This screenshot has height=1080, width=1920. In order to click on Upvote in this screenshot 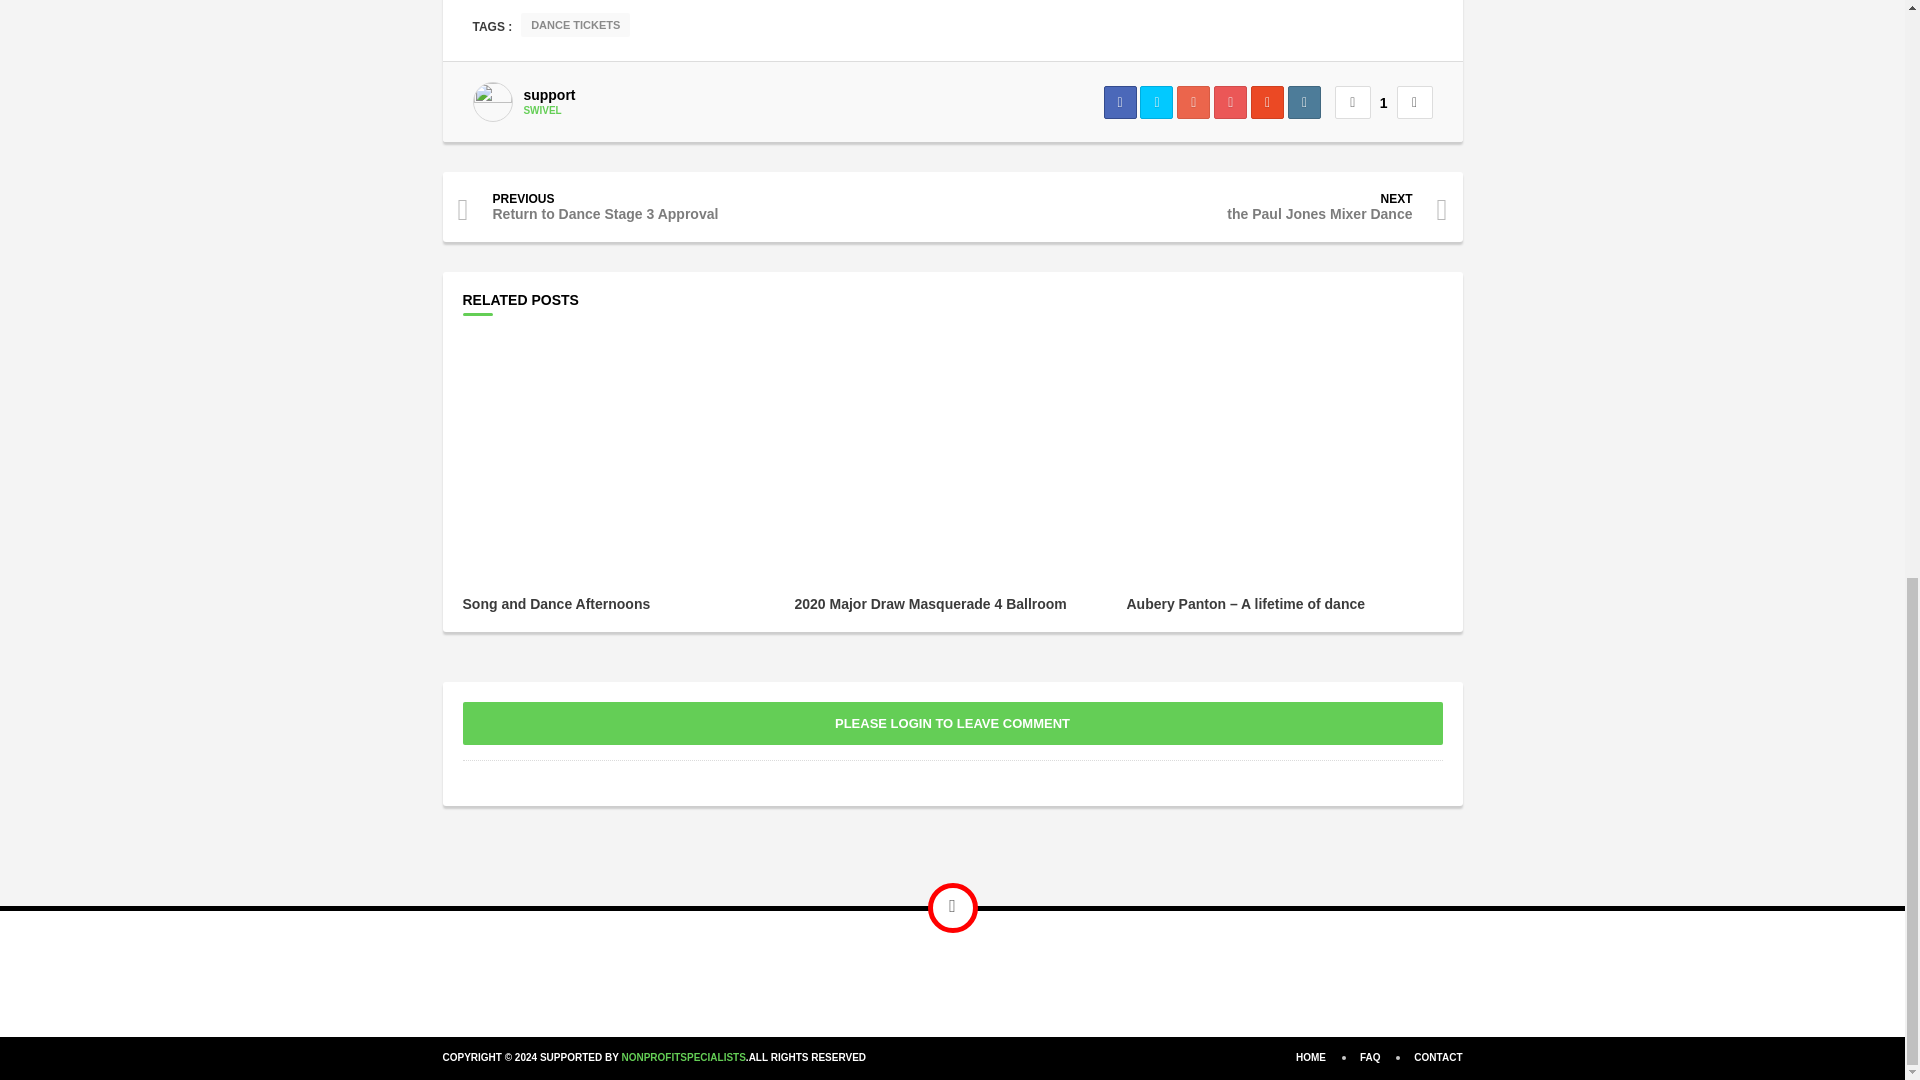, I will do `click(1352, 102)`.